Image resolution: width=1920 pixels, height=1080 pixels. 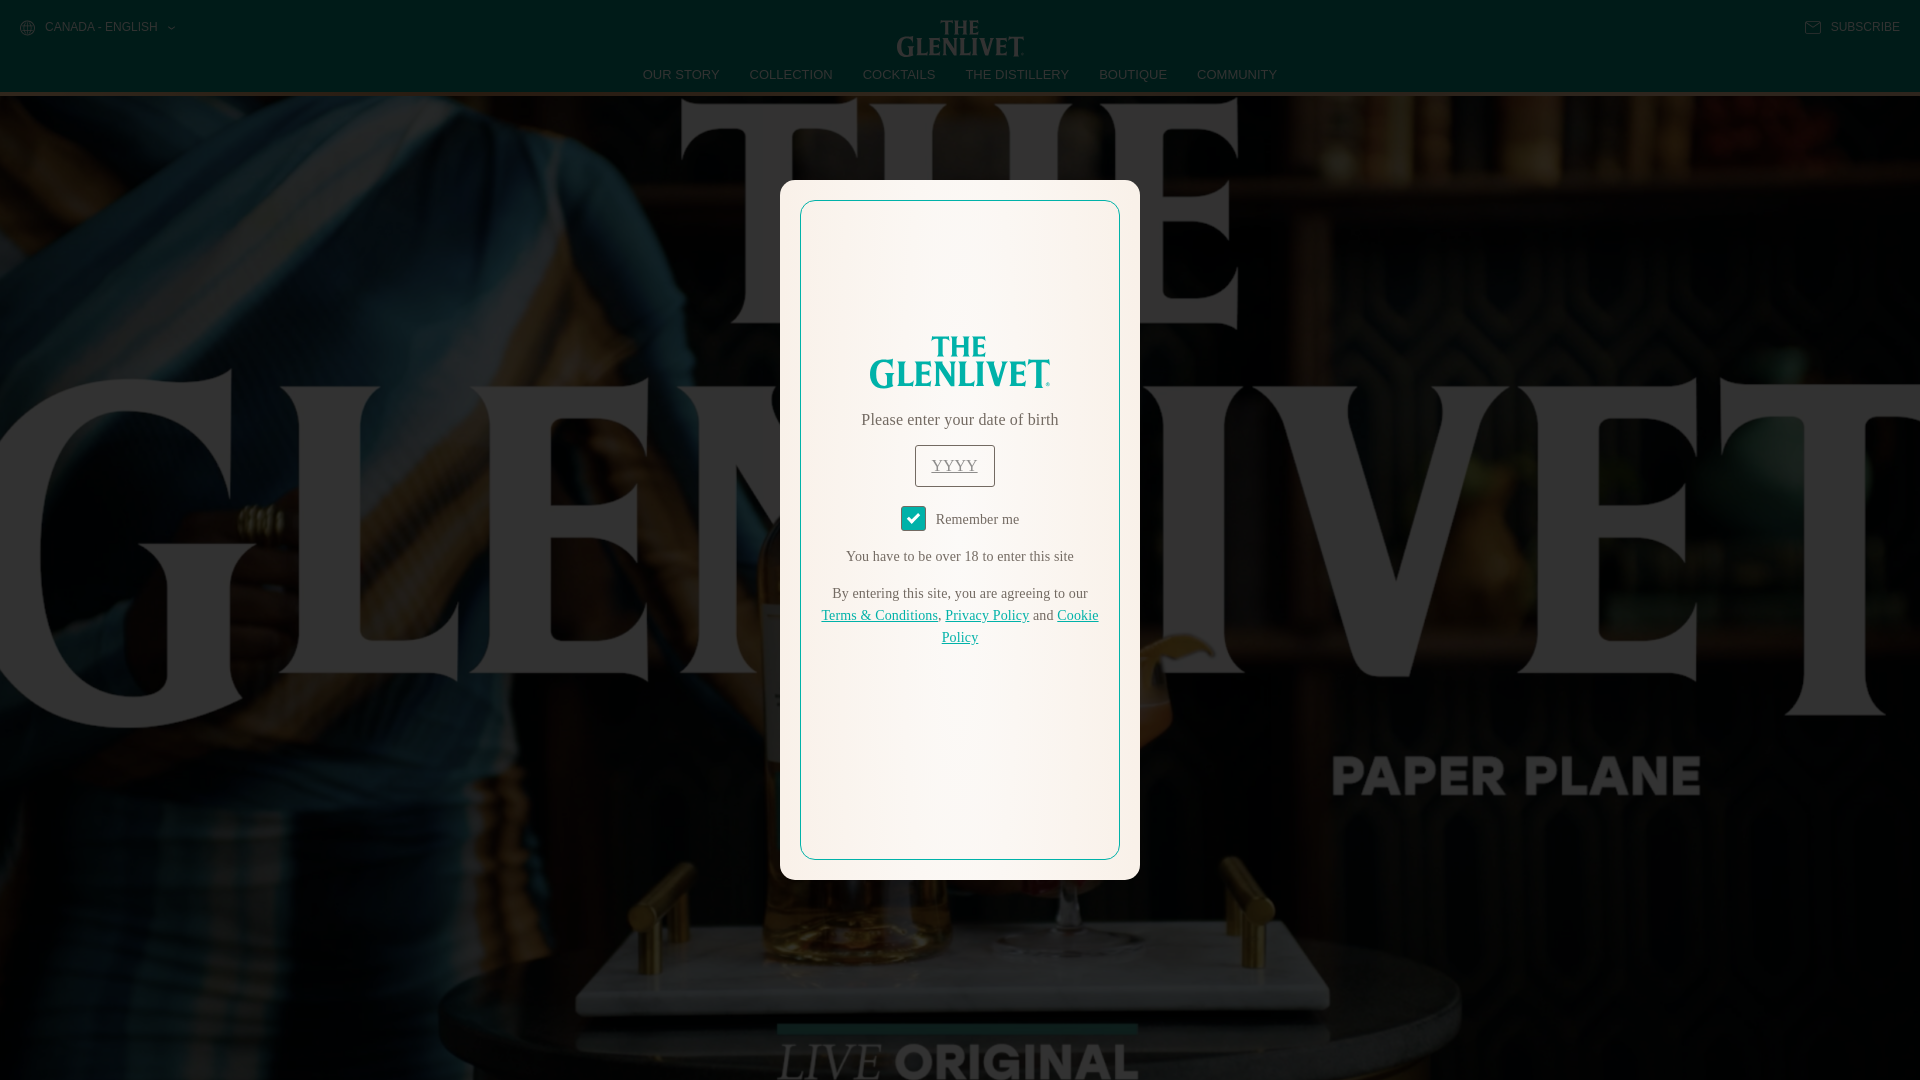 What do you see at coordinates (986, 616) in the screenshot?
I see `Privacy Policy` at bounding box center [986, 616].